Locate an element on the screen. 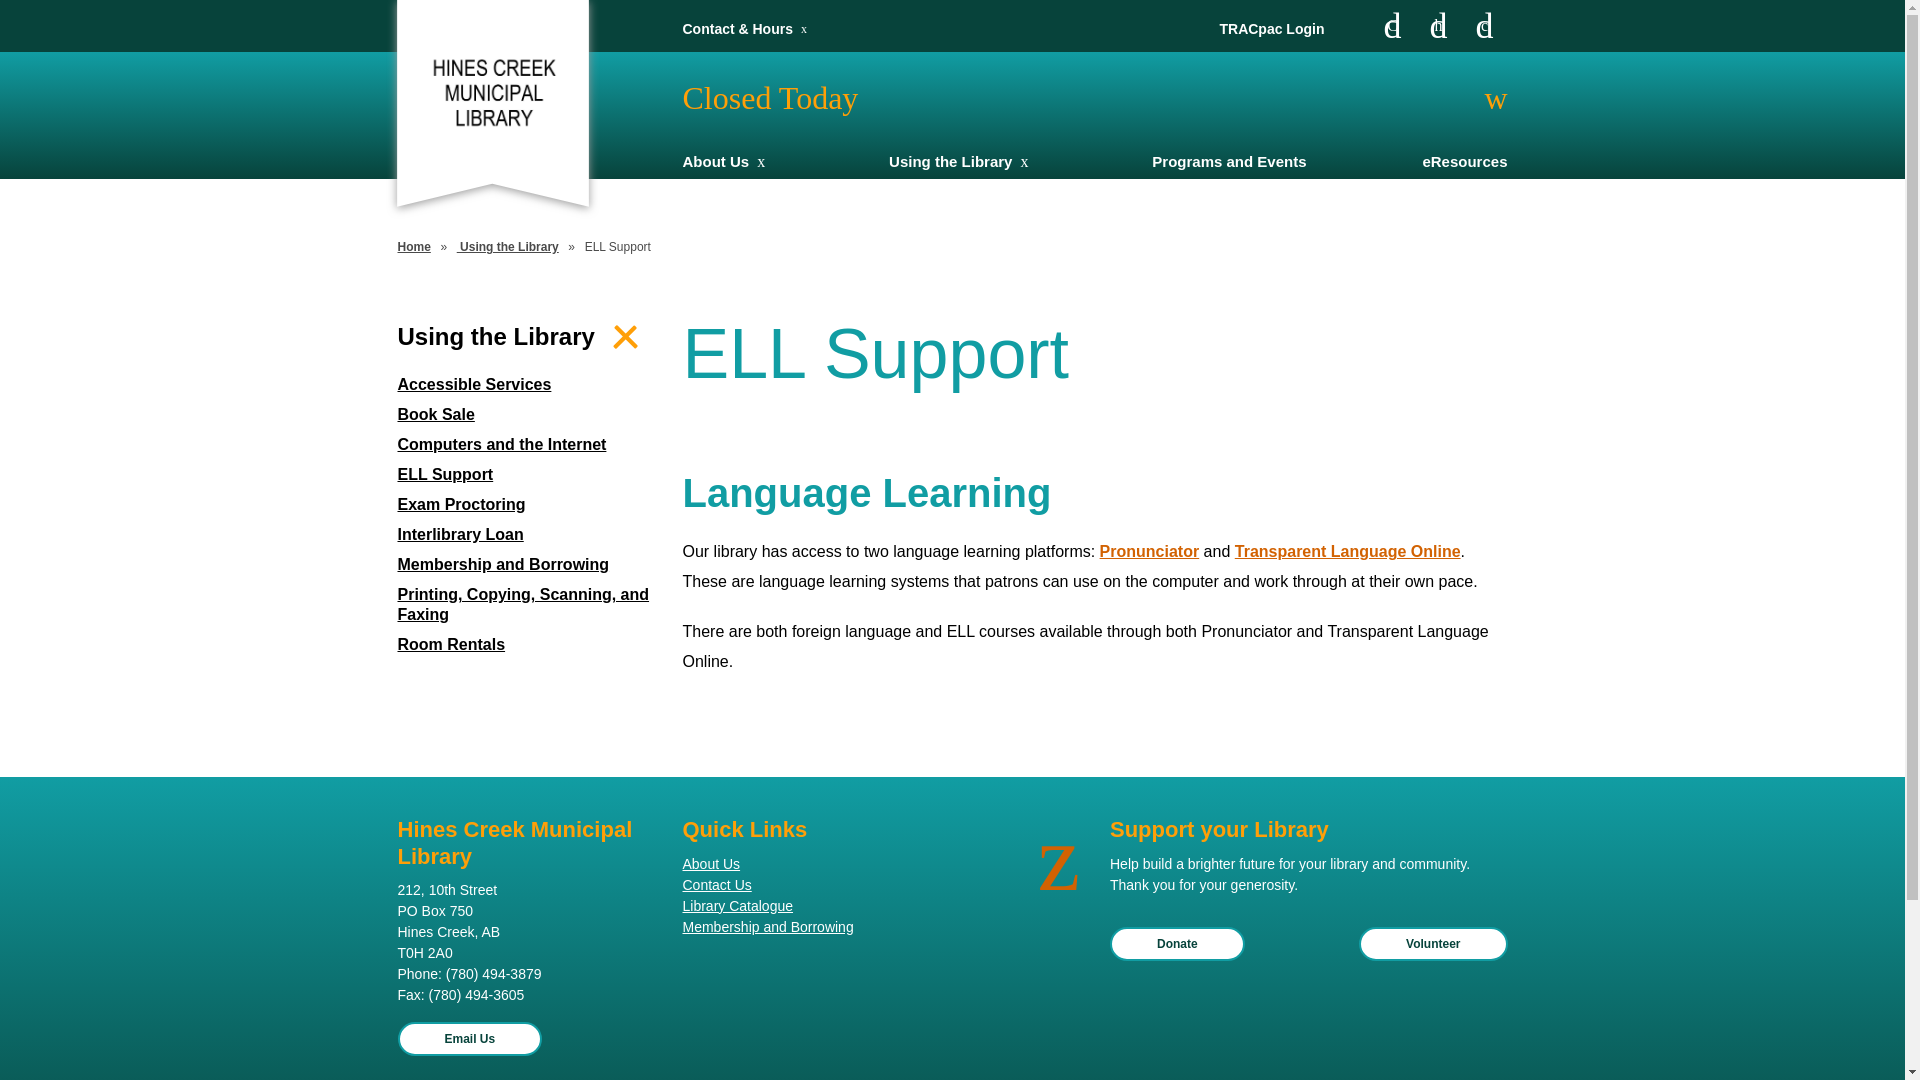 The image size is (1920, 1080). Membership and Borrowing is located at coordinates (526, 565).